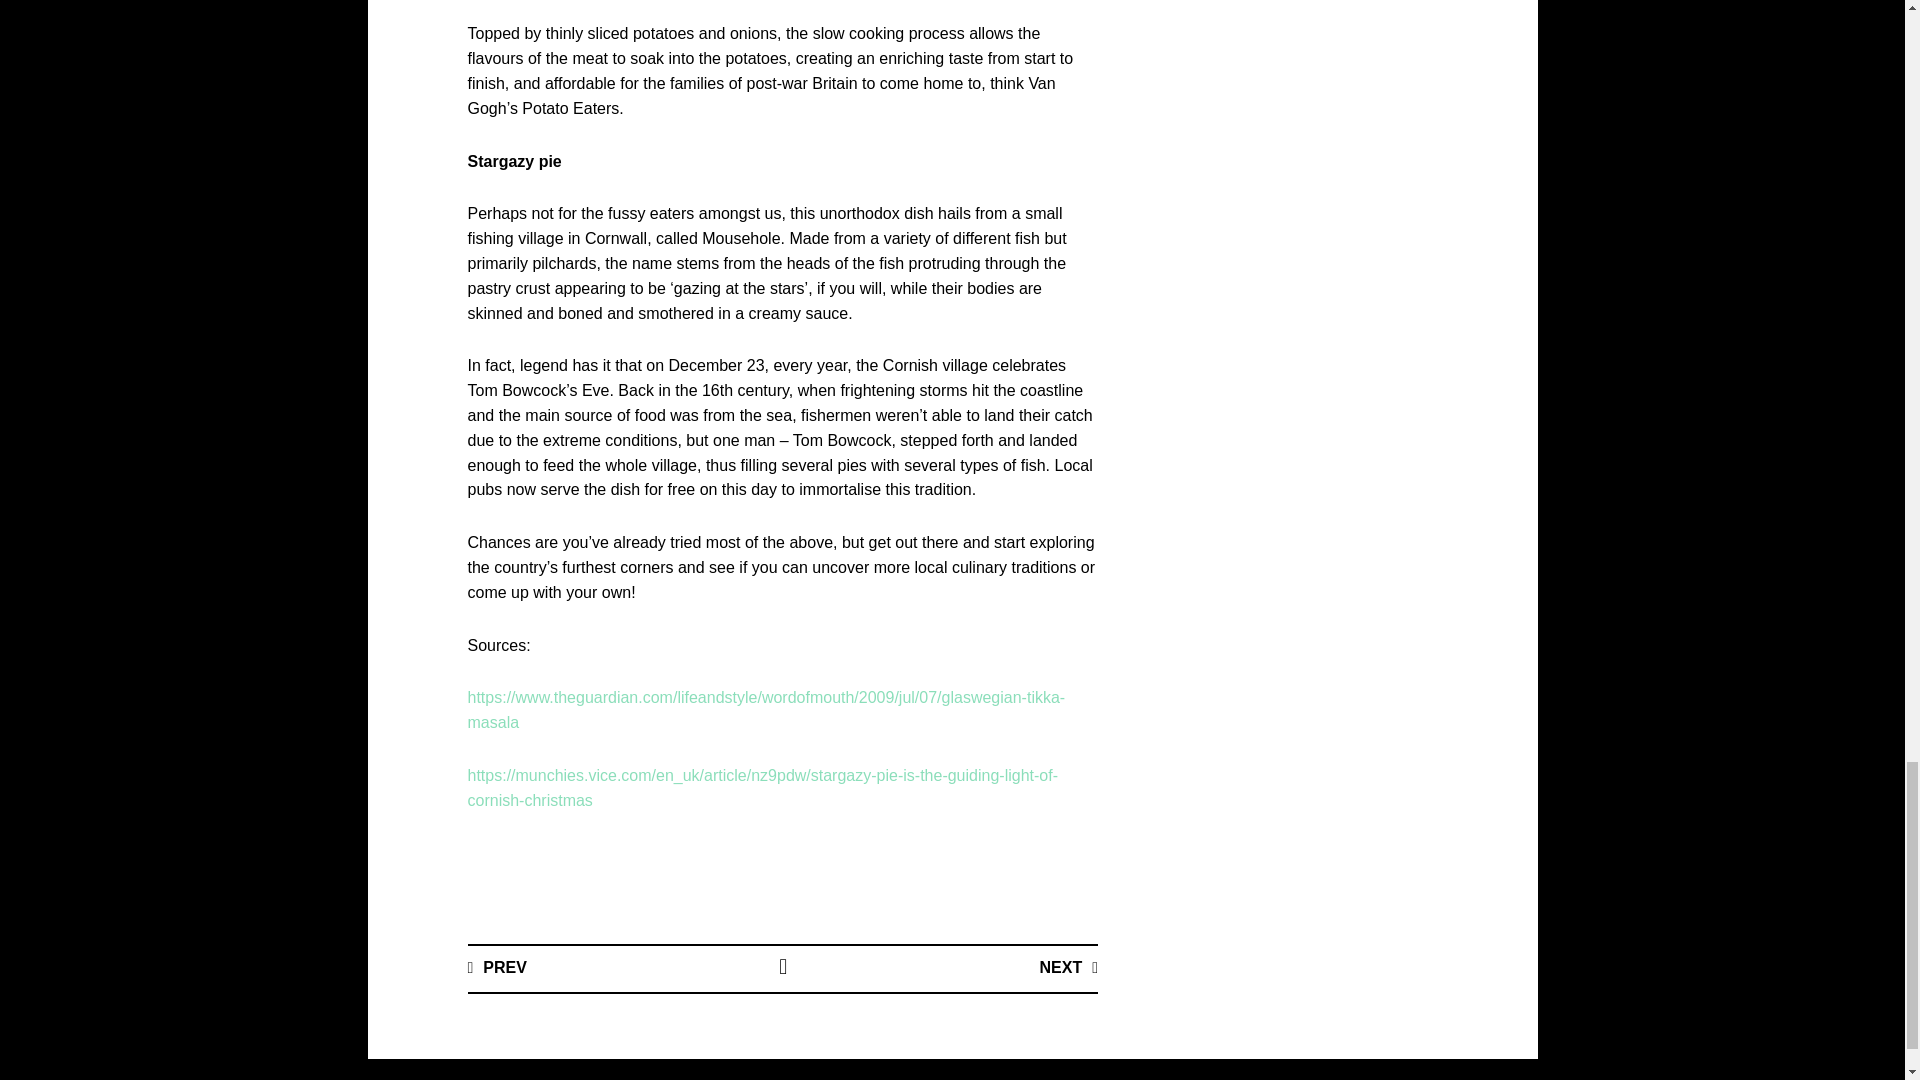 Image resolution: width=1920 pixels, height=1080 pixels. I want to click on PREV, so click(497, 968).